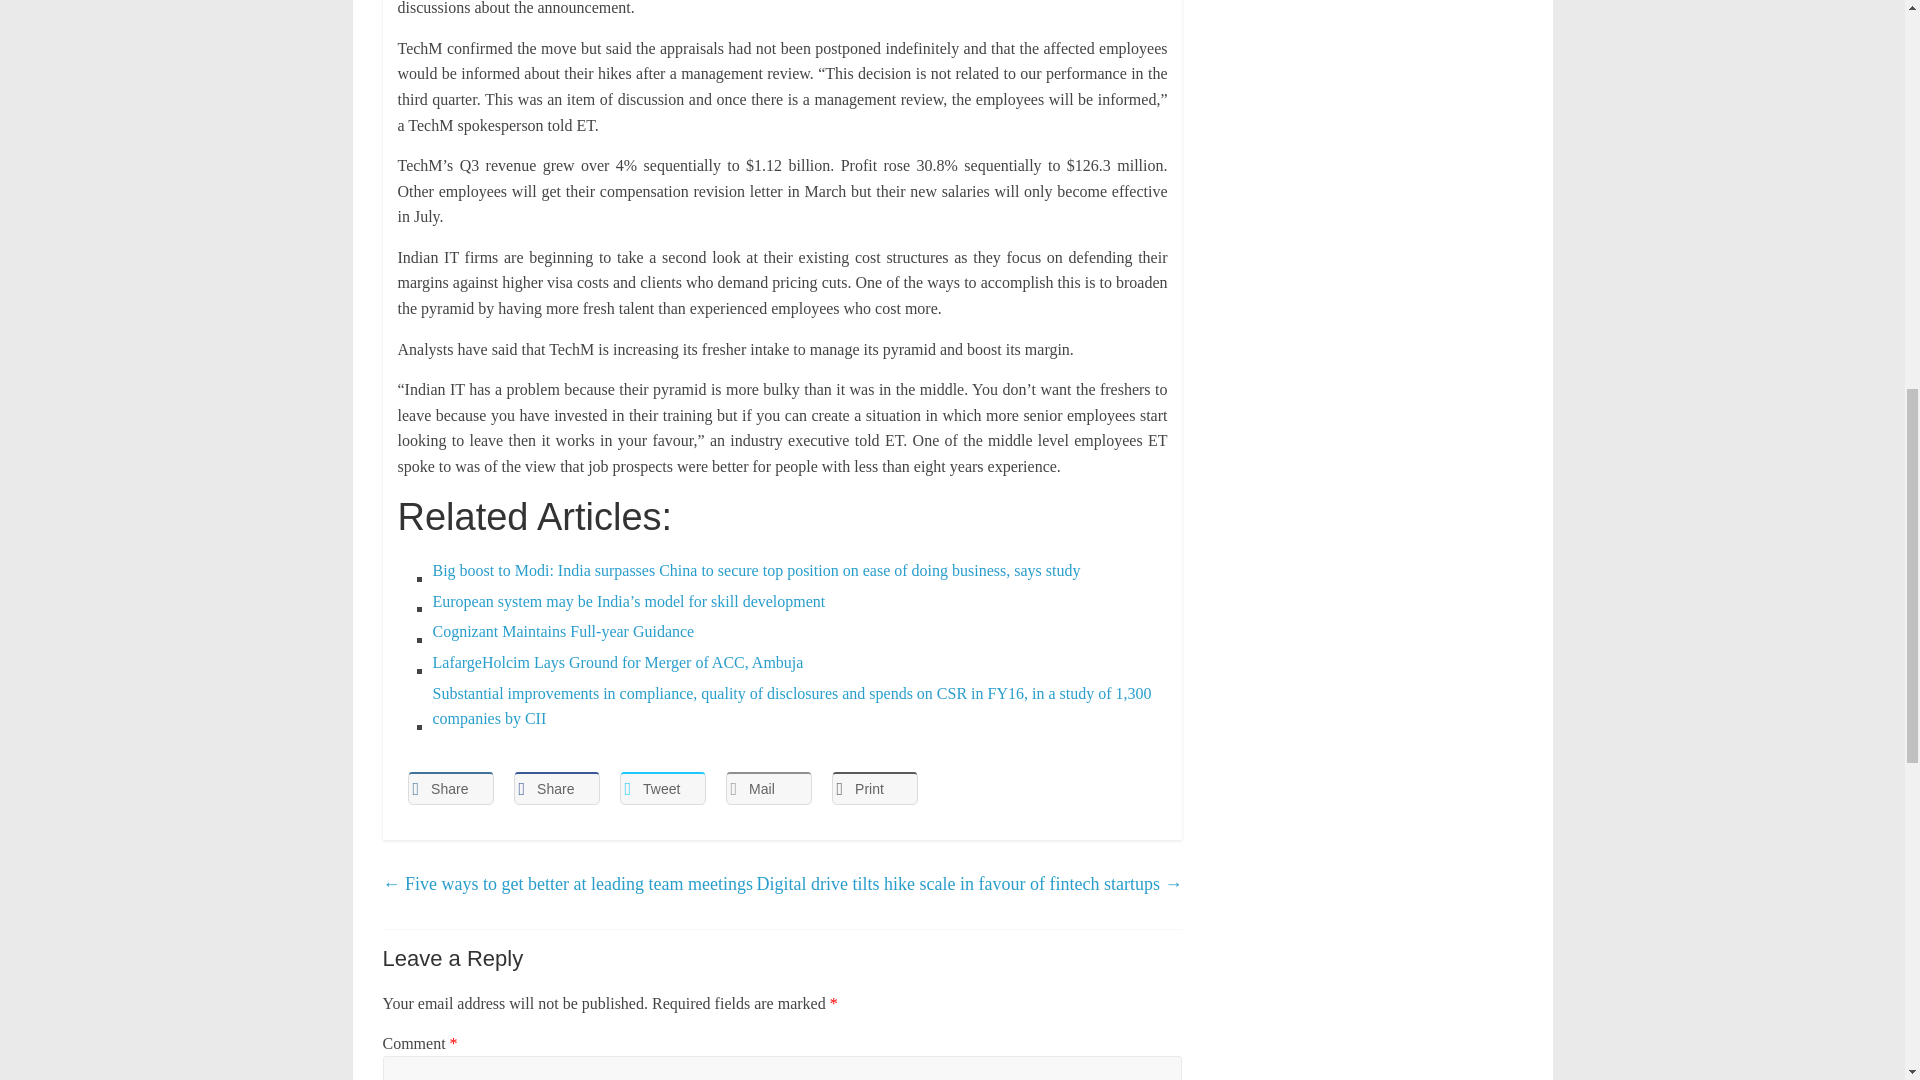  What do you see at coordinates (768, 788) in the screenshot?
I see `Mail` at bounding box center [768, 788].